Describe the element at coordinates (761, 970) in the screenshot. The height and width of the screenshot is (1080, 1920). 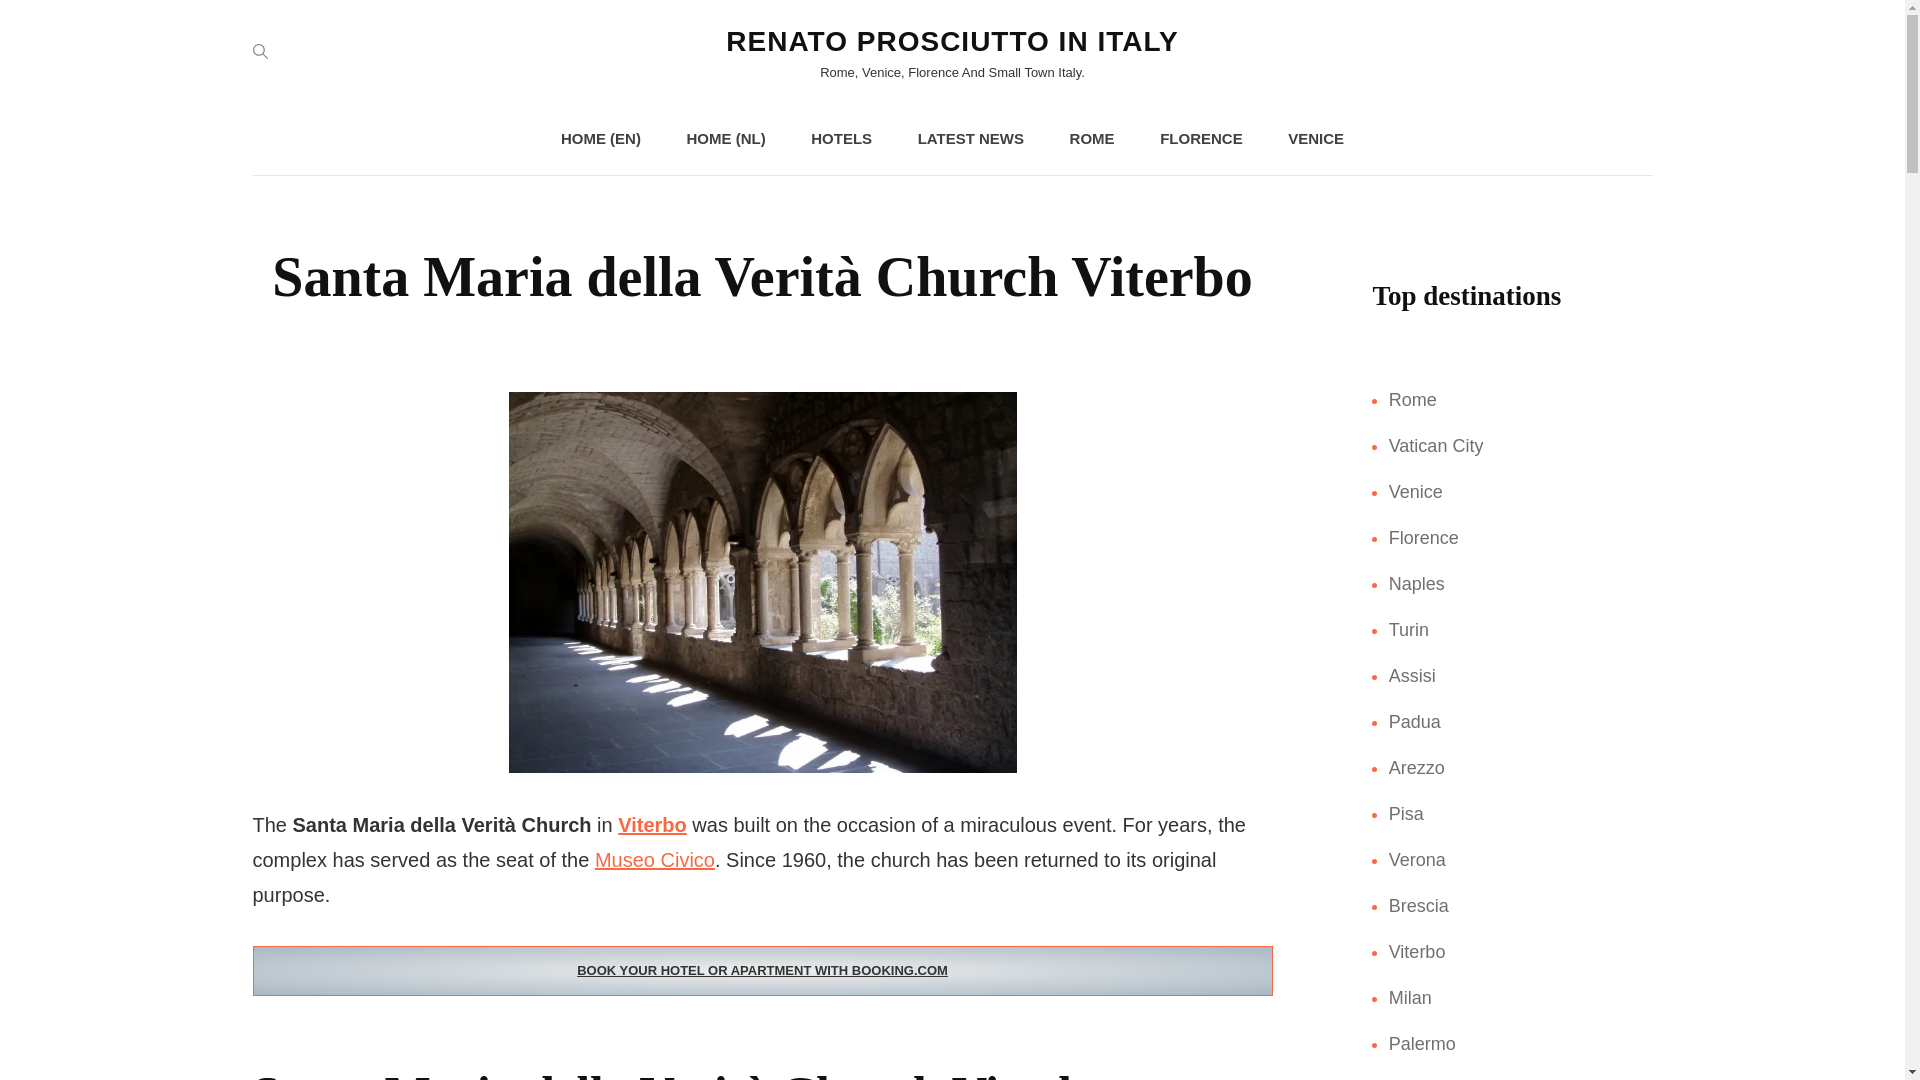
I see `BOOK YOUR HOTEL OR APARTMENT WITH BOOKING.COM` at that location.